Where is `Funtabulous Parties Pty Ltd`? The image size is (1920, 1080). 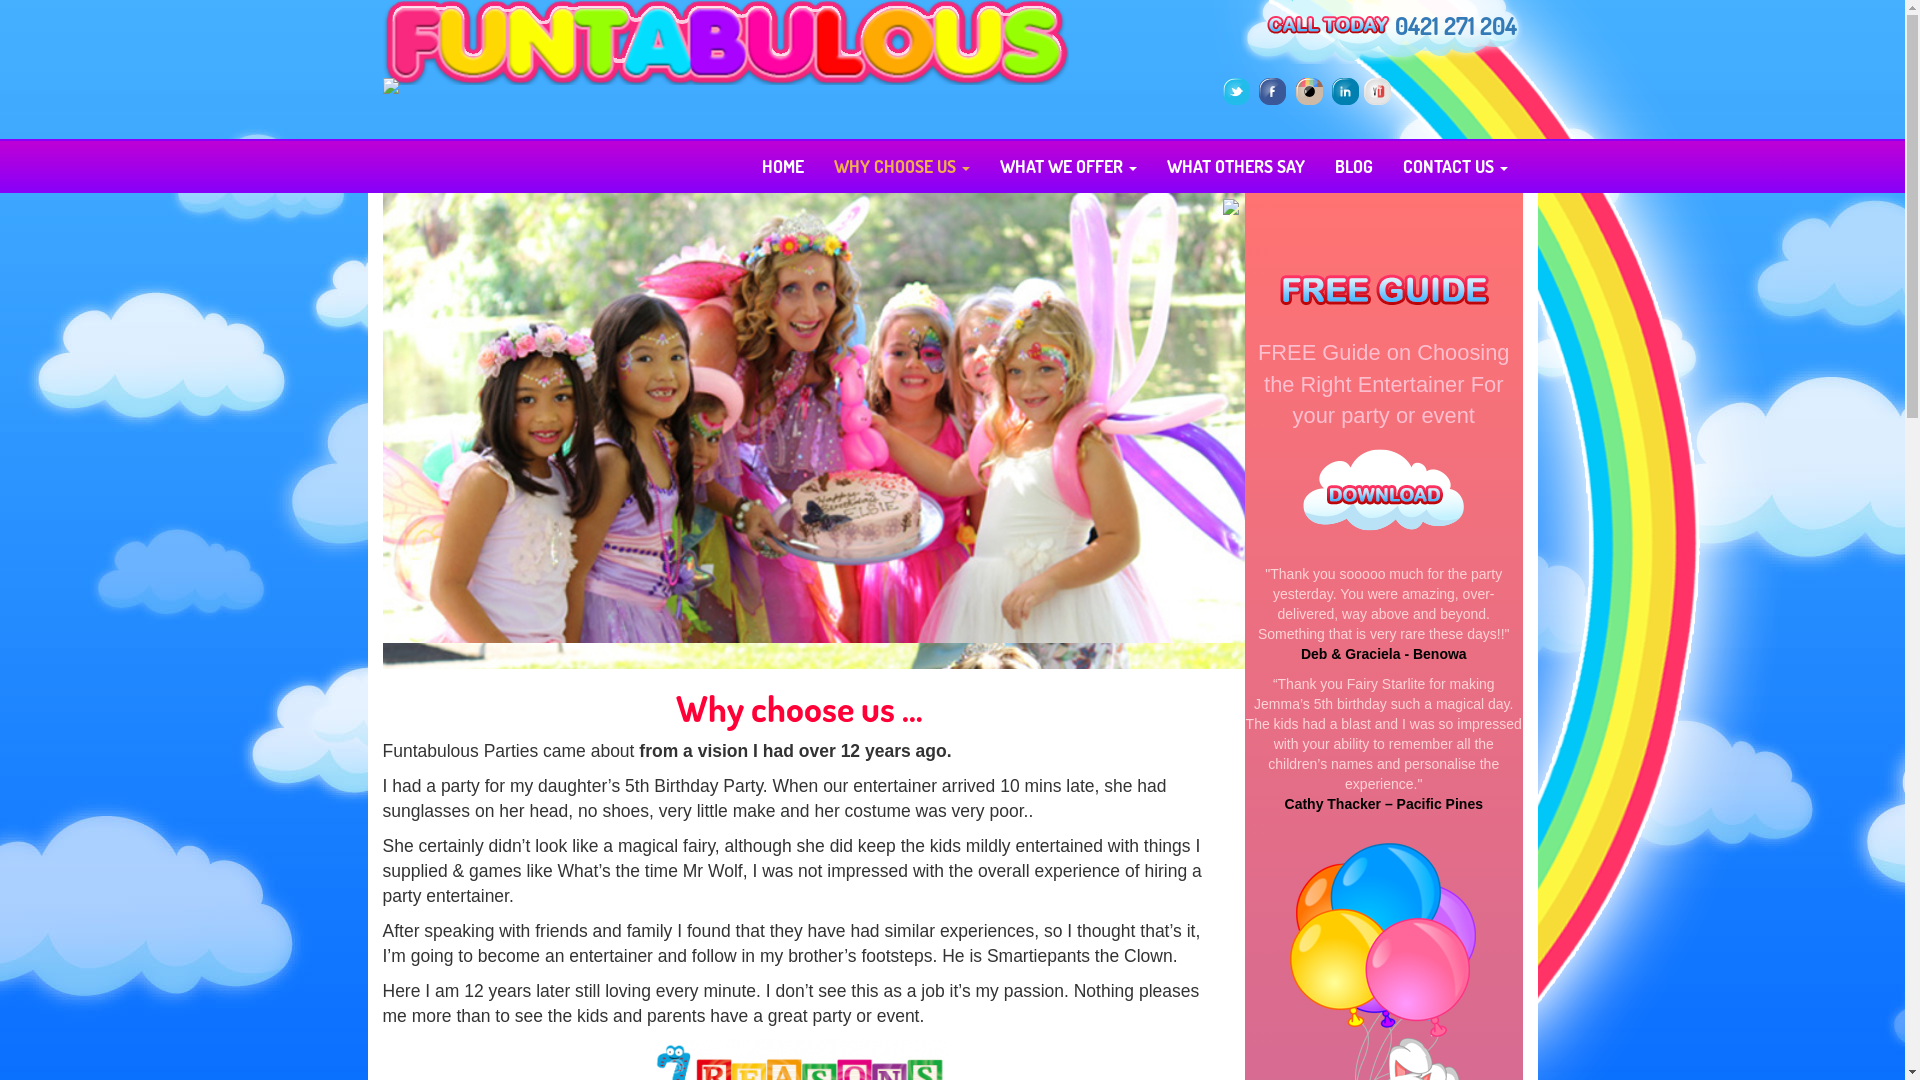 Funtabulous Parties Pty Ltd is located at coordinates (781, 44).